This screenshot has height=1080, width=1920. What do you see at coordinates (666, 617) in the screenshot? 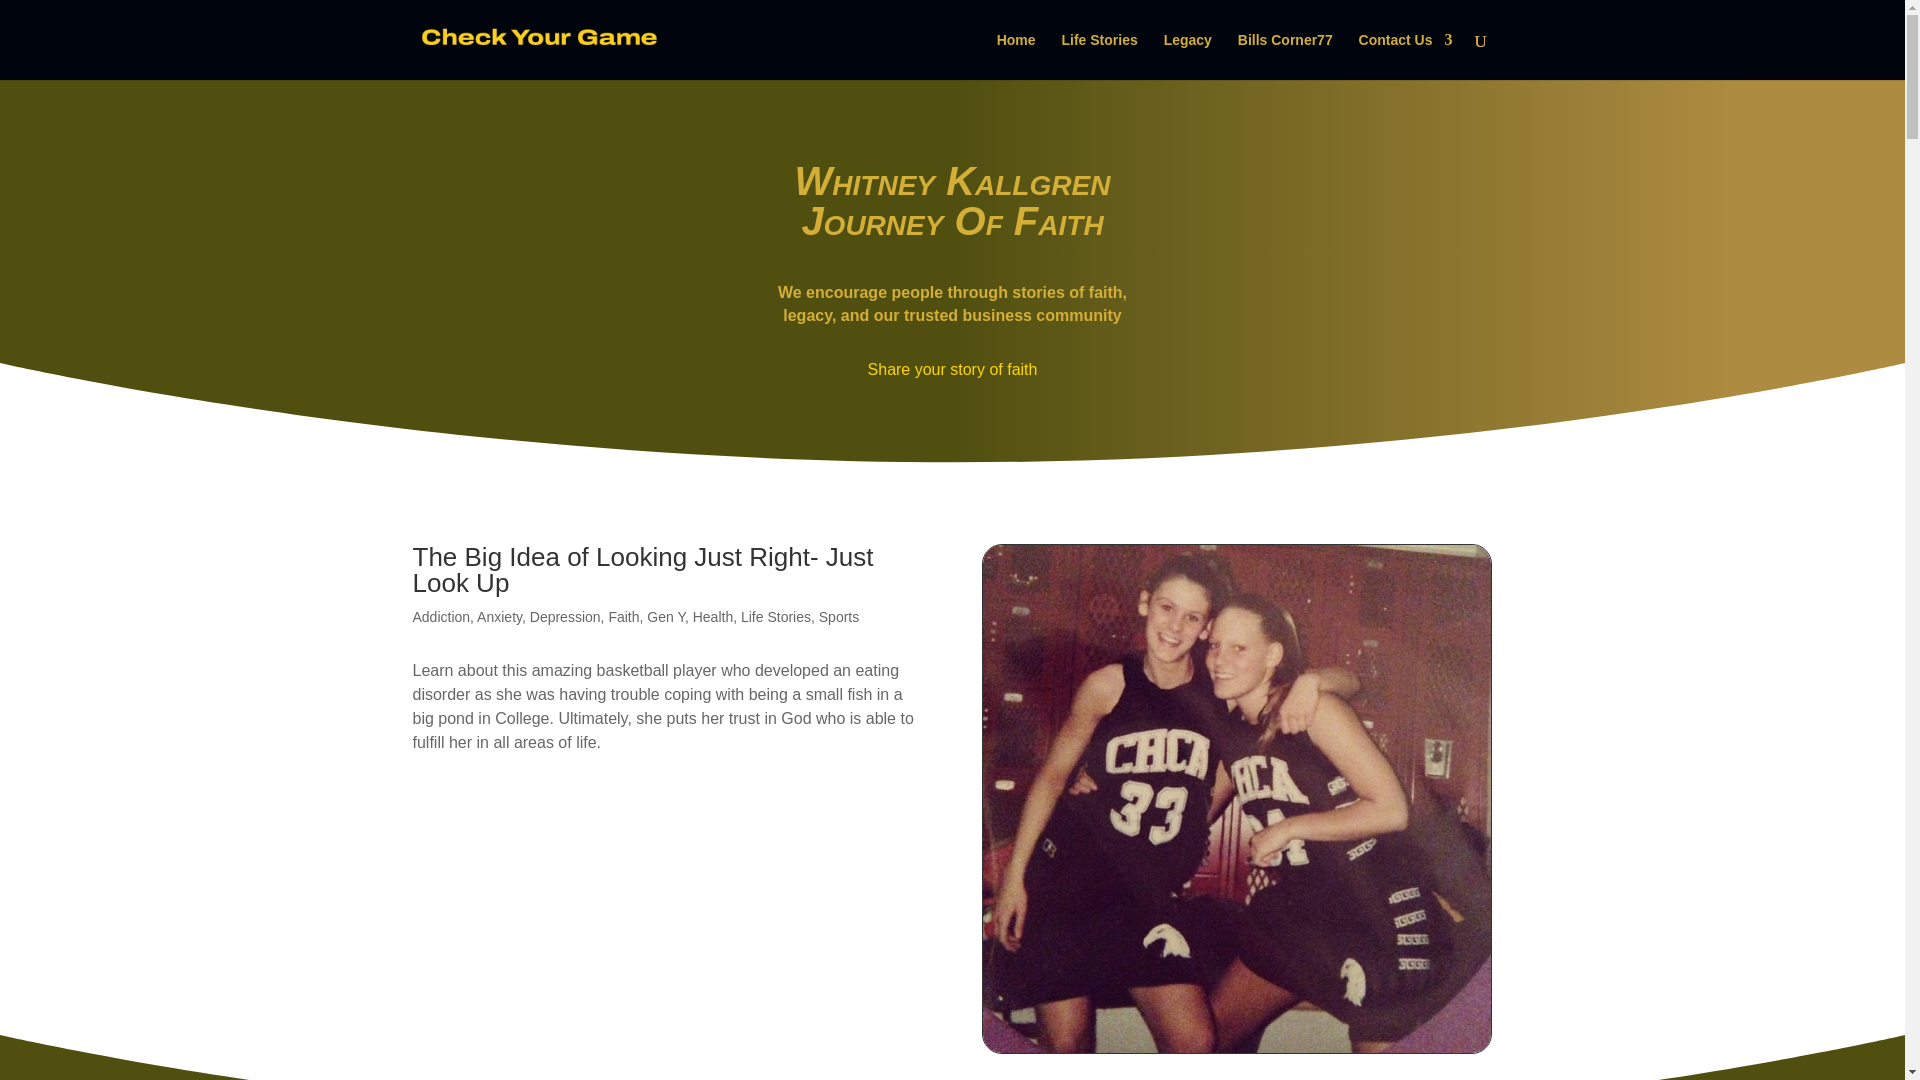
I see `Gen Y` at bounding box center [666, 617].